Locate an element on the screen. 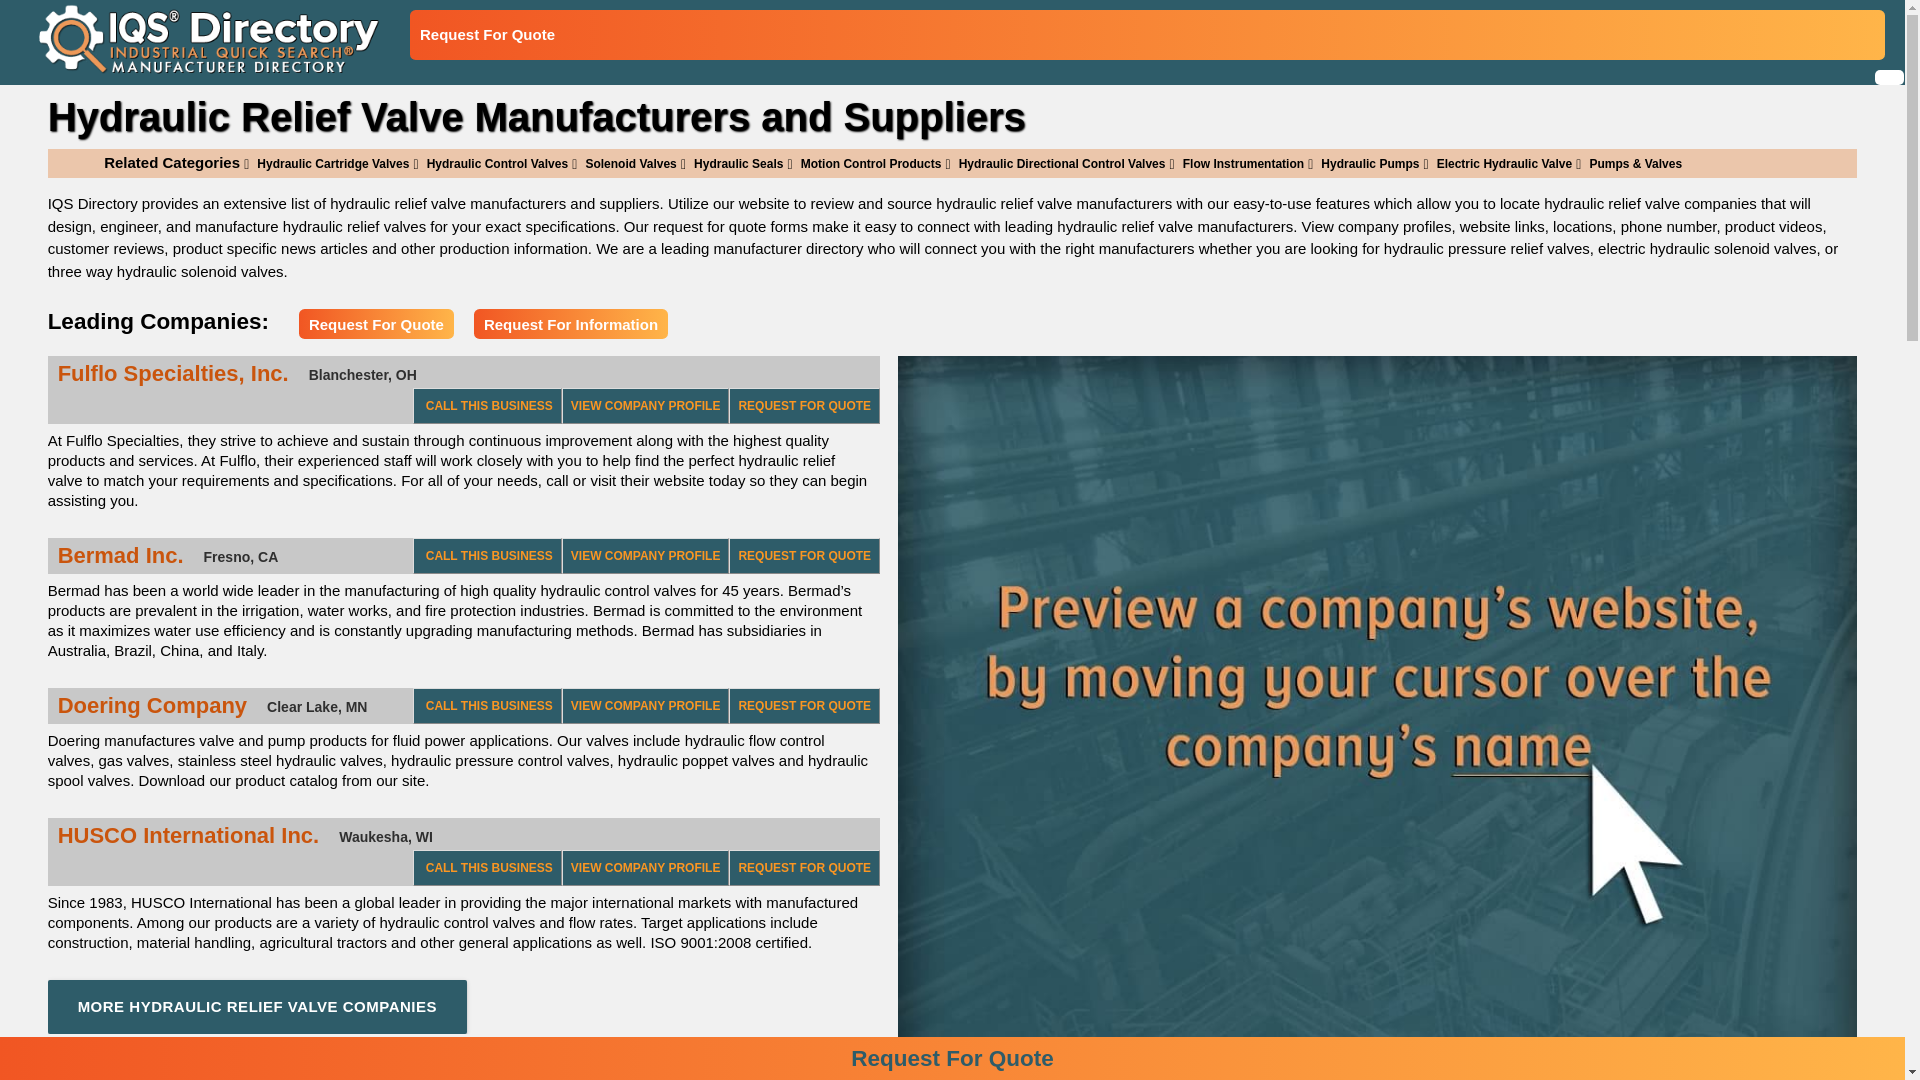 This screenshot has height=1080, width=1920. Bermad Profile is located at coordinates (646, 555).